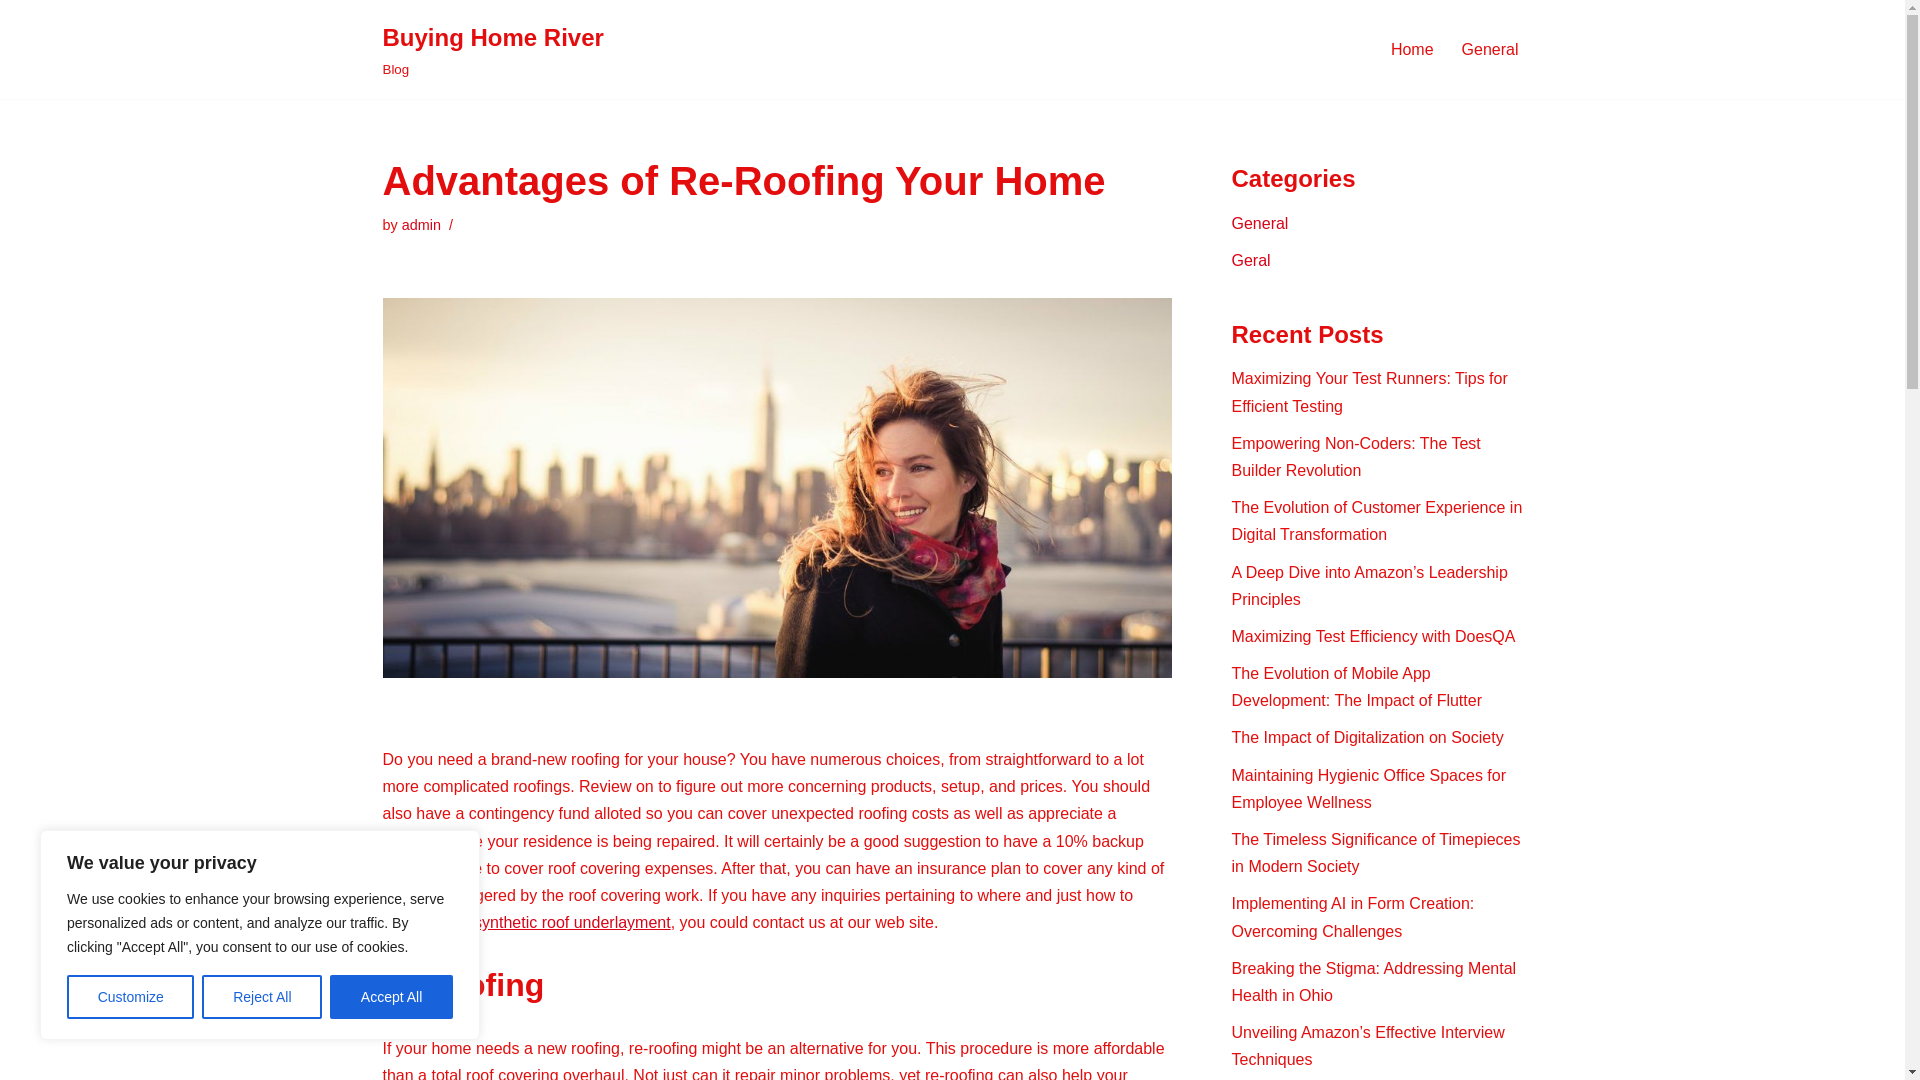  What do you see at coordinates (130, 997) in the screenshot?
I see `Skip to content` at bounding box center [130, 997].